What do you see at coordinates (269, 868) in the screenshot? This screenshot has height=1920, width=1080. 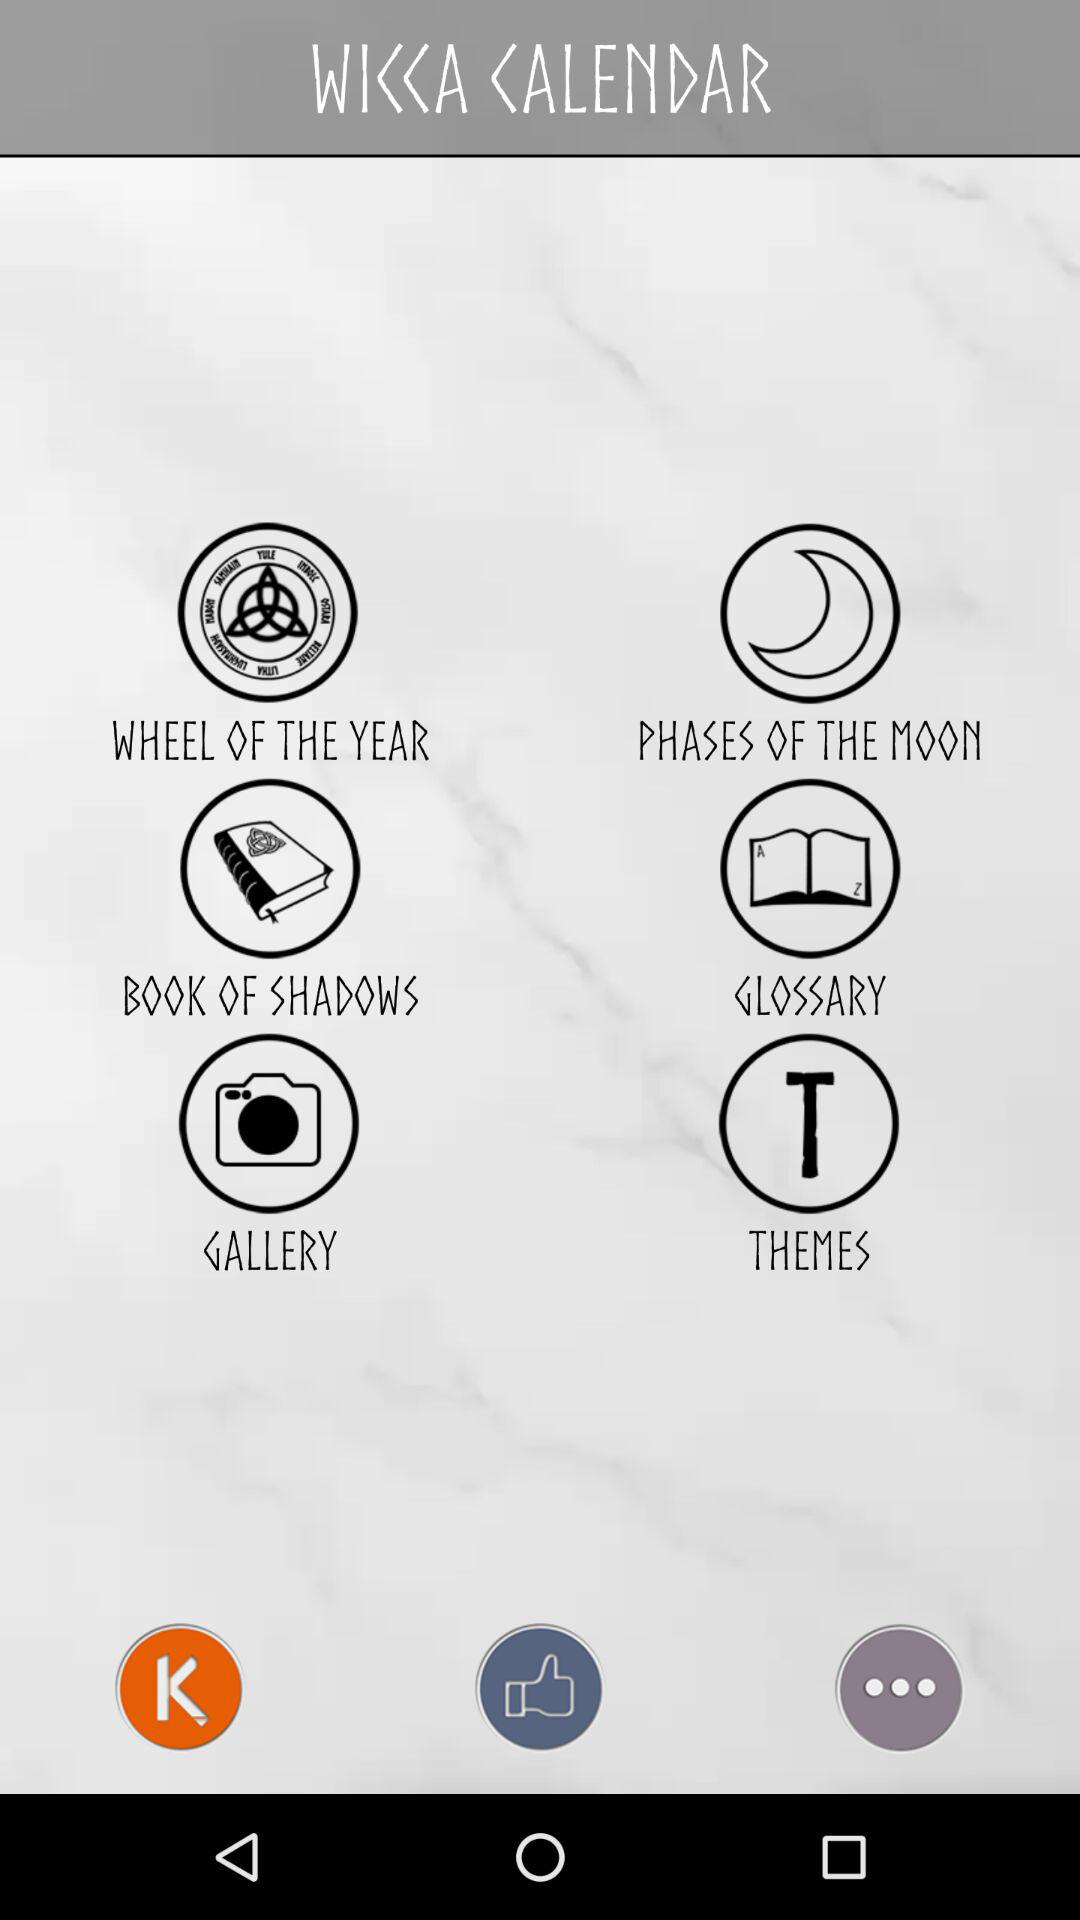 I see `turn off the icon next to the phases of the app` at bounding box center [269, 868].